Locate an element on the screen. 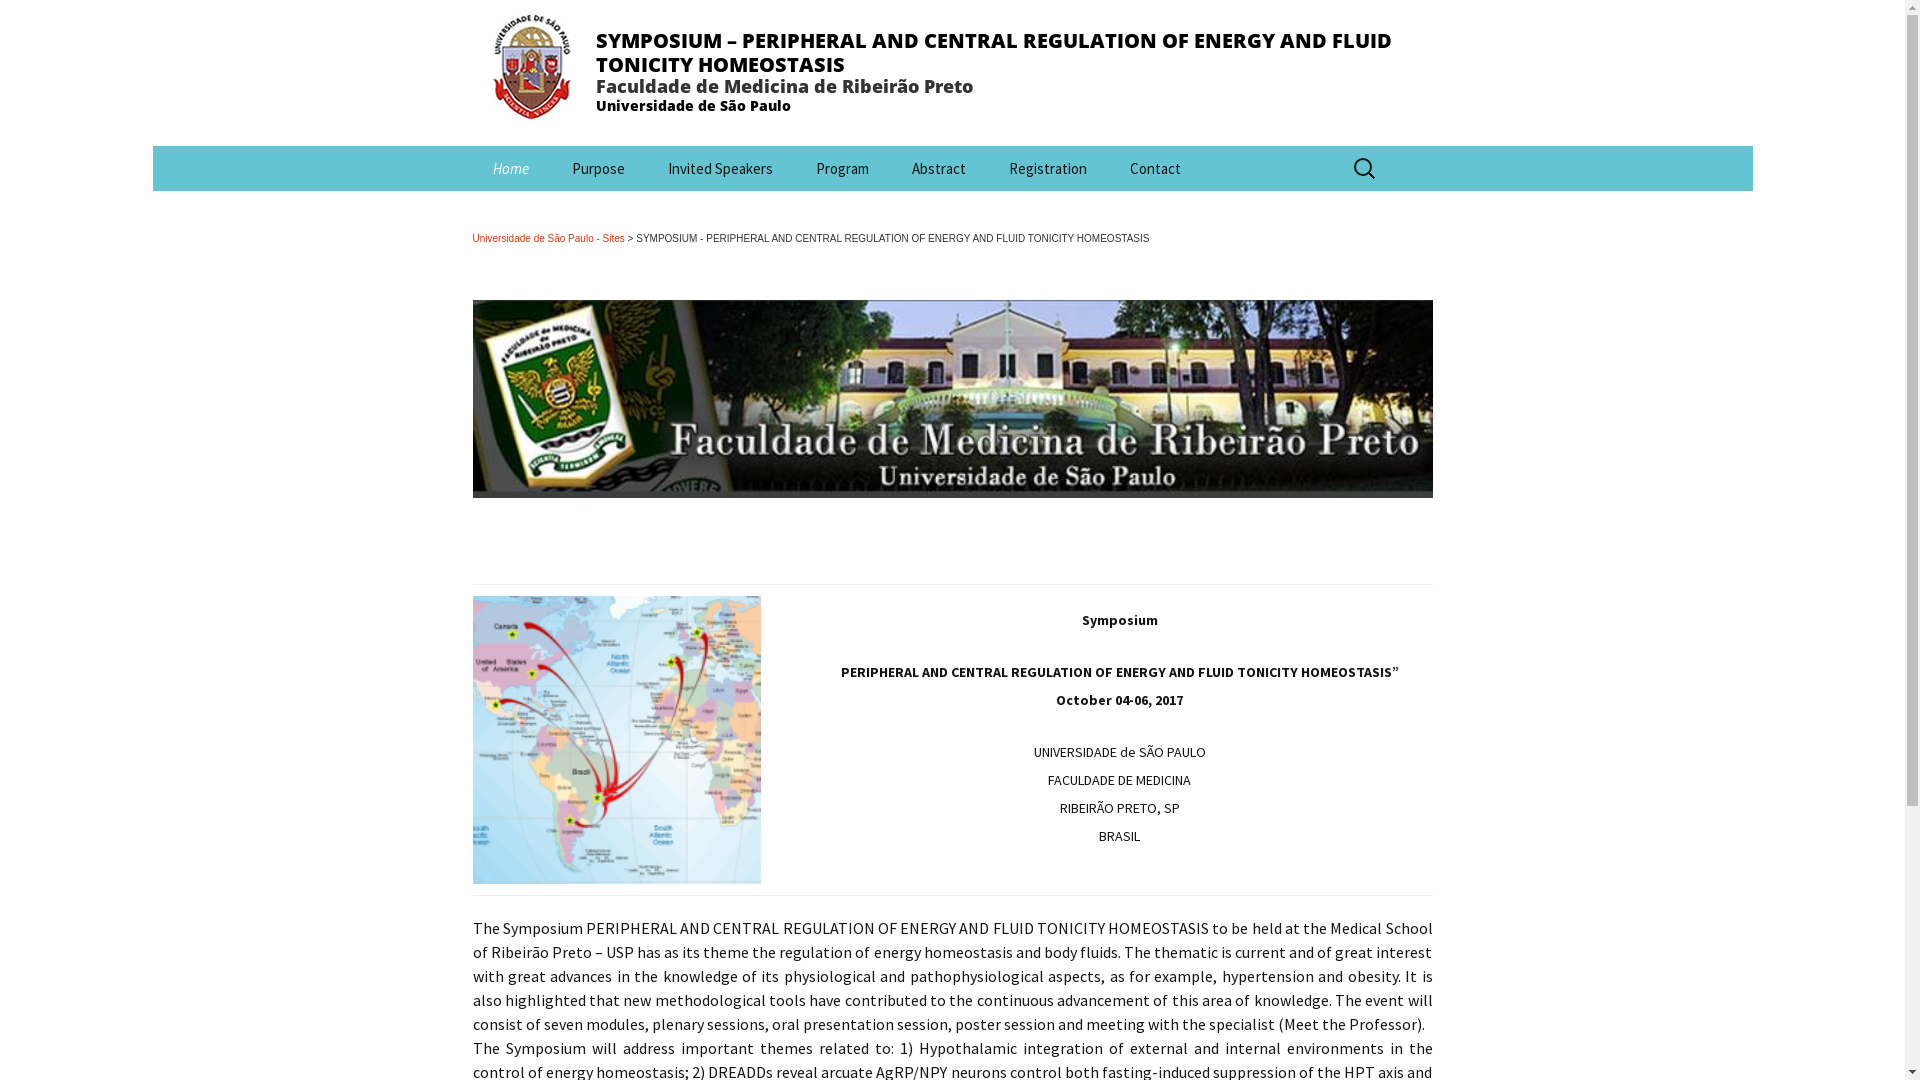 This screenshot has width=1920, height=1080. Abstract is located at coordinates (939, 168).